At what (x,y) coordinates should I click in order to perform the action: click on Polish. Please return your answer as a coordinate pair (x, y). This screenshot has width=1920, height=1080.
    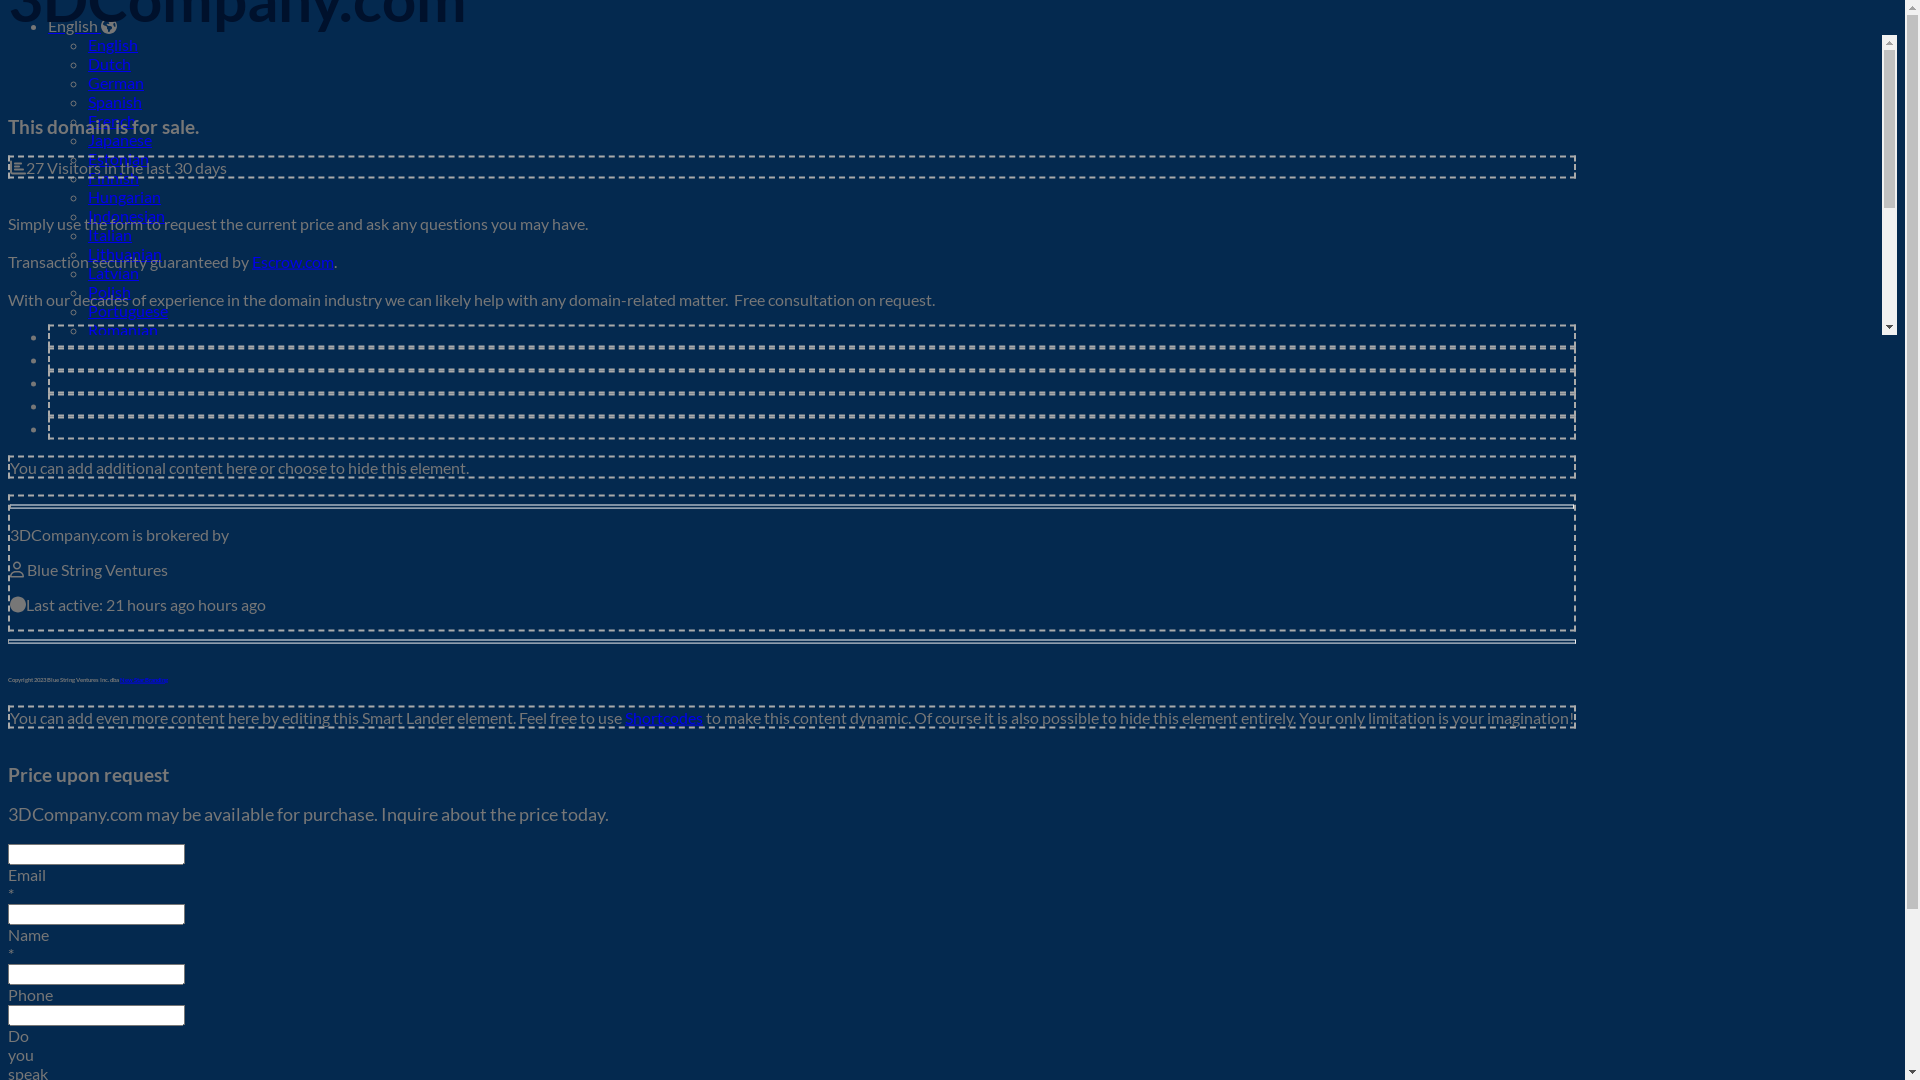
    Looking at the image, I should click on (110, 292).